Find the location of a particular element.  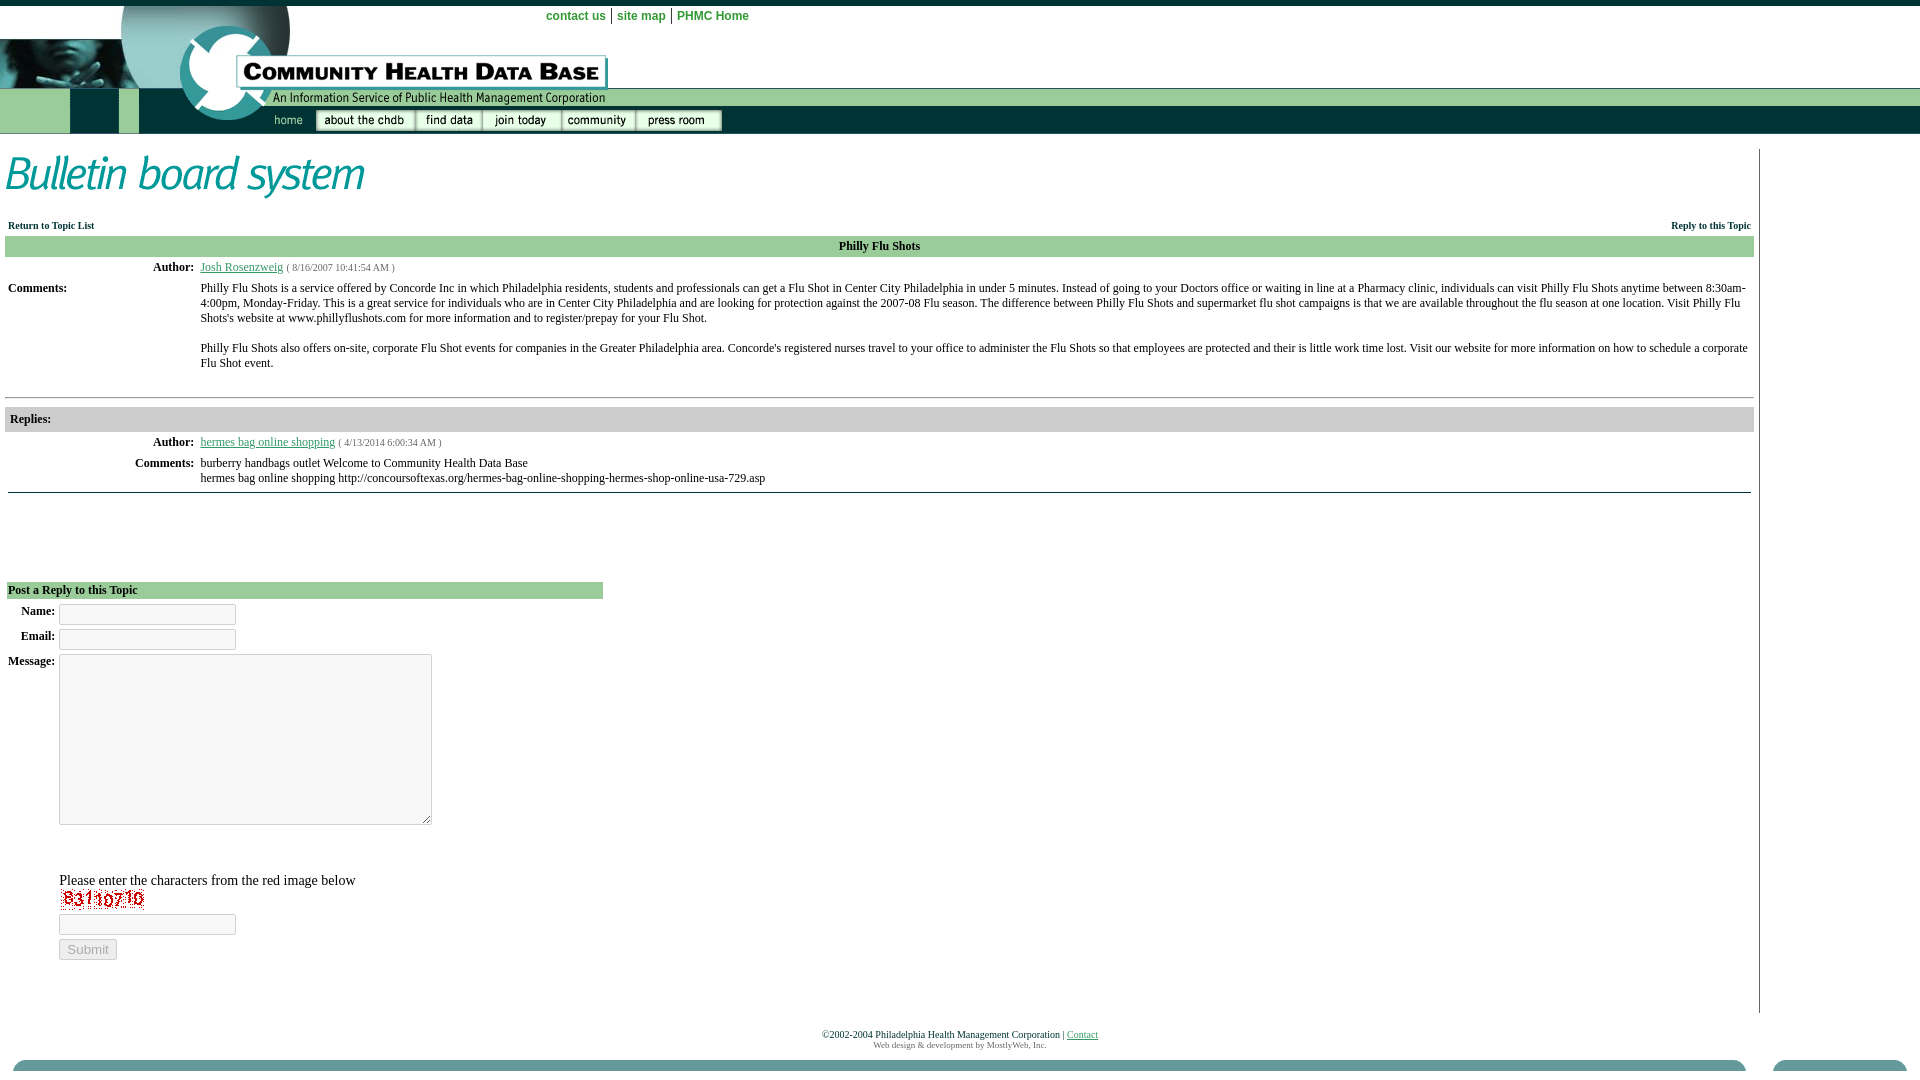

Josh Rosenzweig is located at coordinates (240, 267).